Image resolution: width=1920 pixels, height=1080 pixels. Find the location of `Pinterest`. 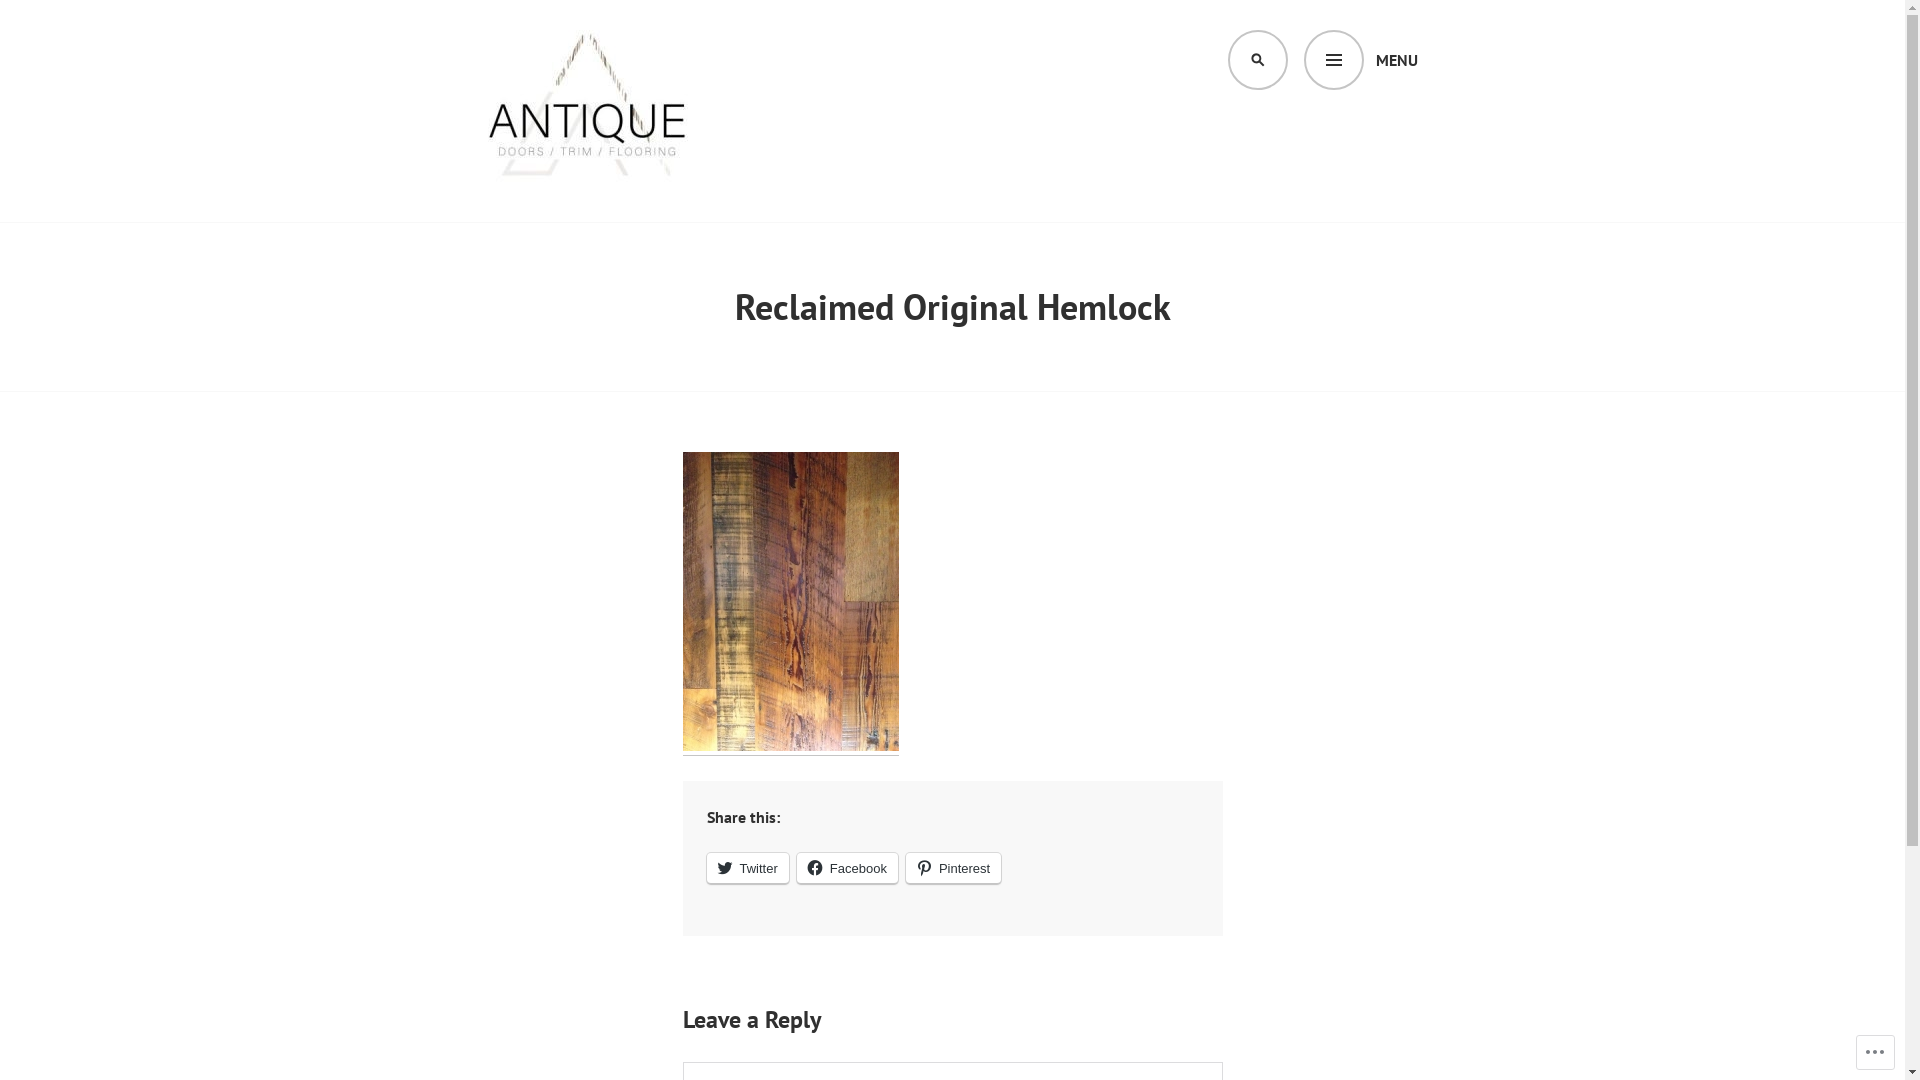

Pinterest is located at coordinates (954, 868).